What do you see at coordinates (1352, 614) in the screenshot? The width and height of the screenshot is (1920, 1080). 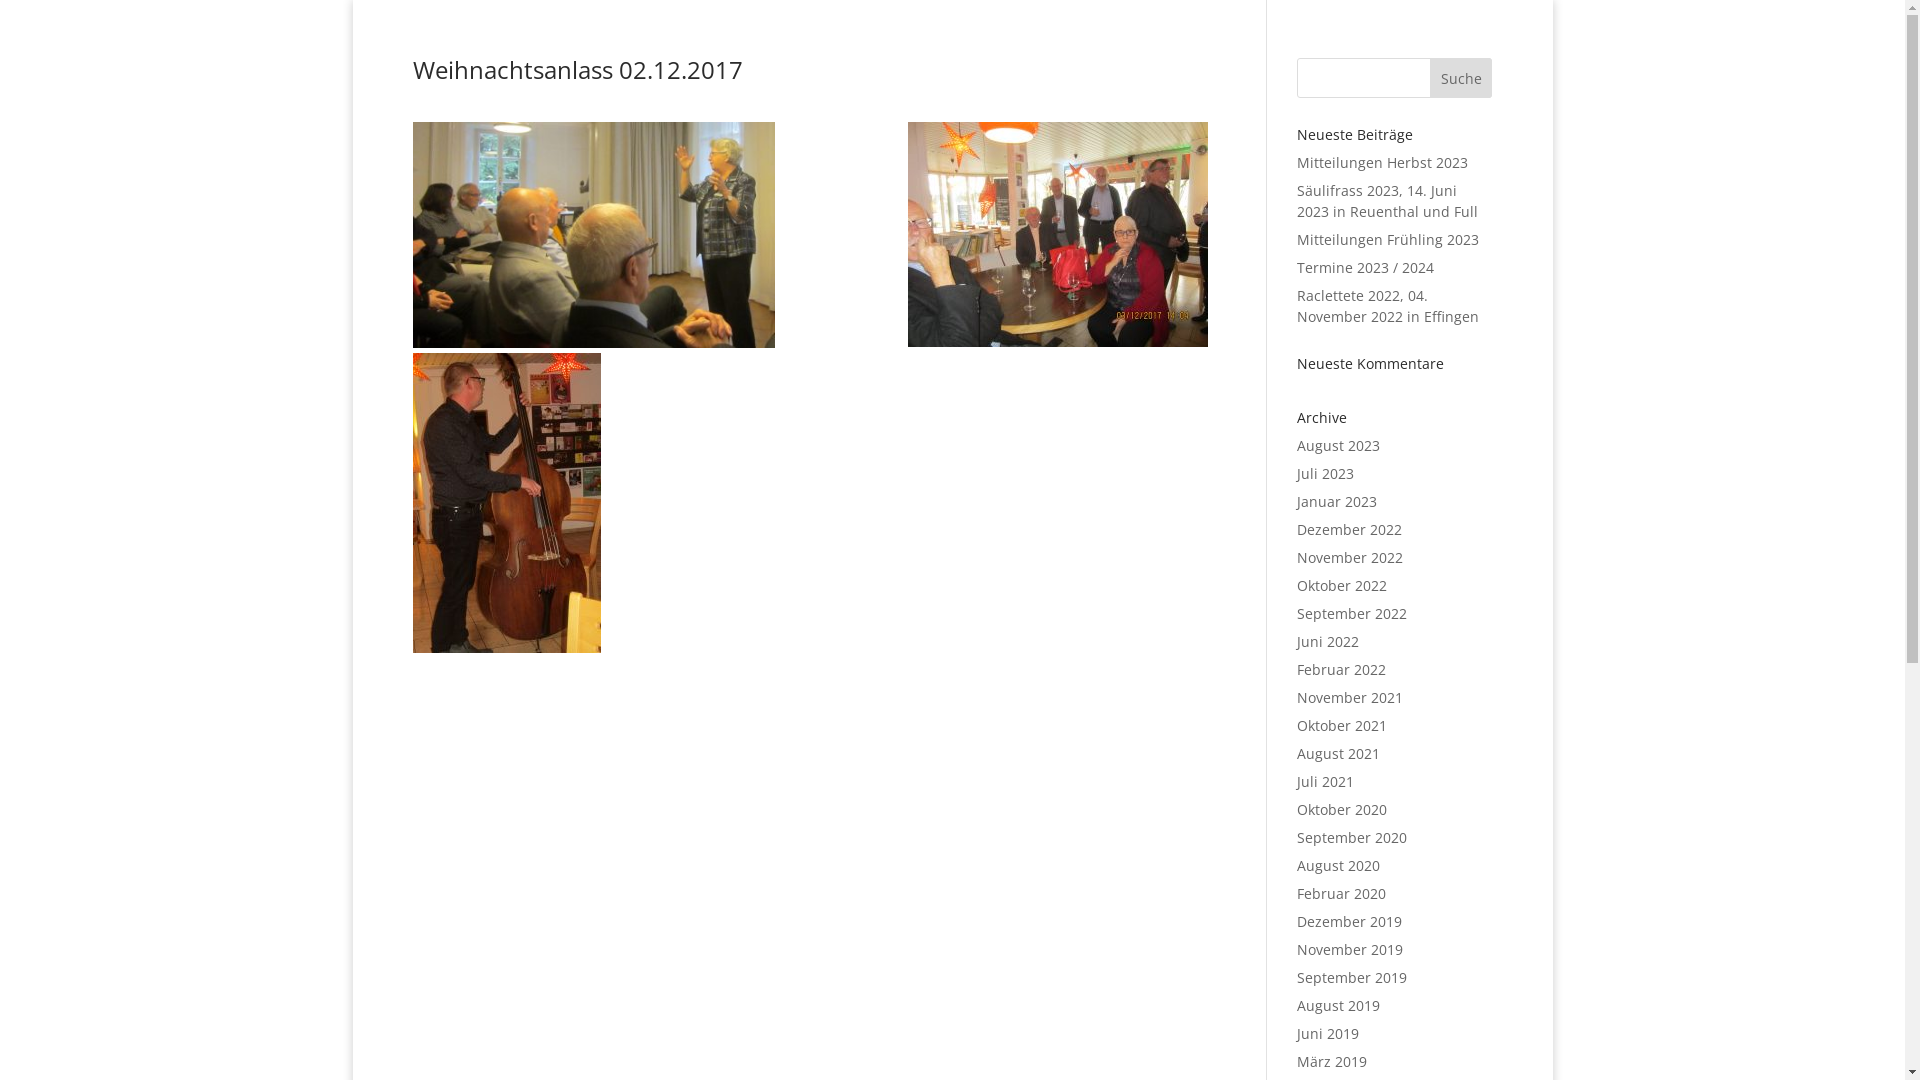 I see `September 2022` at bounding box center [1352, 614].